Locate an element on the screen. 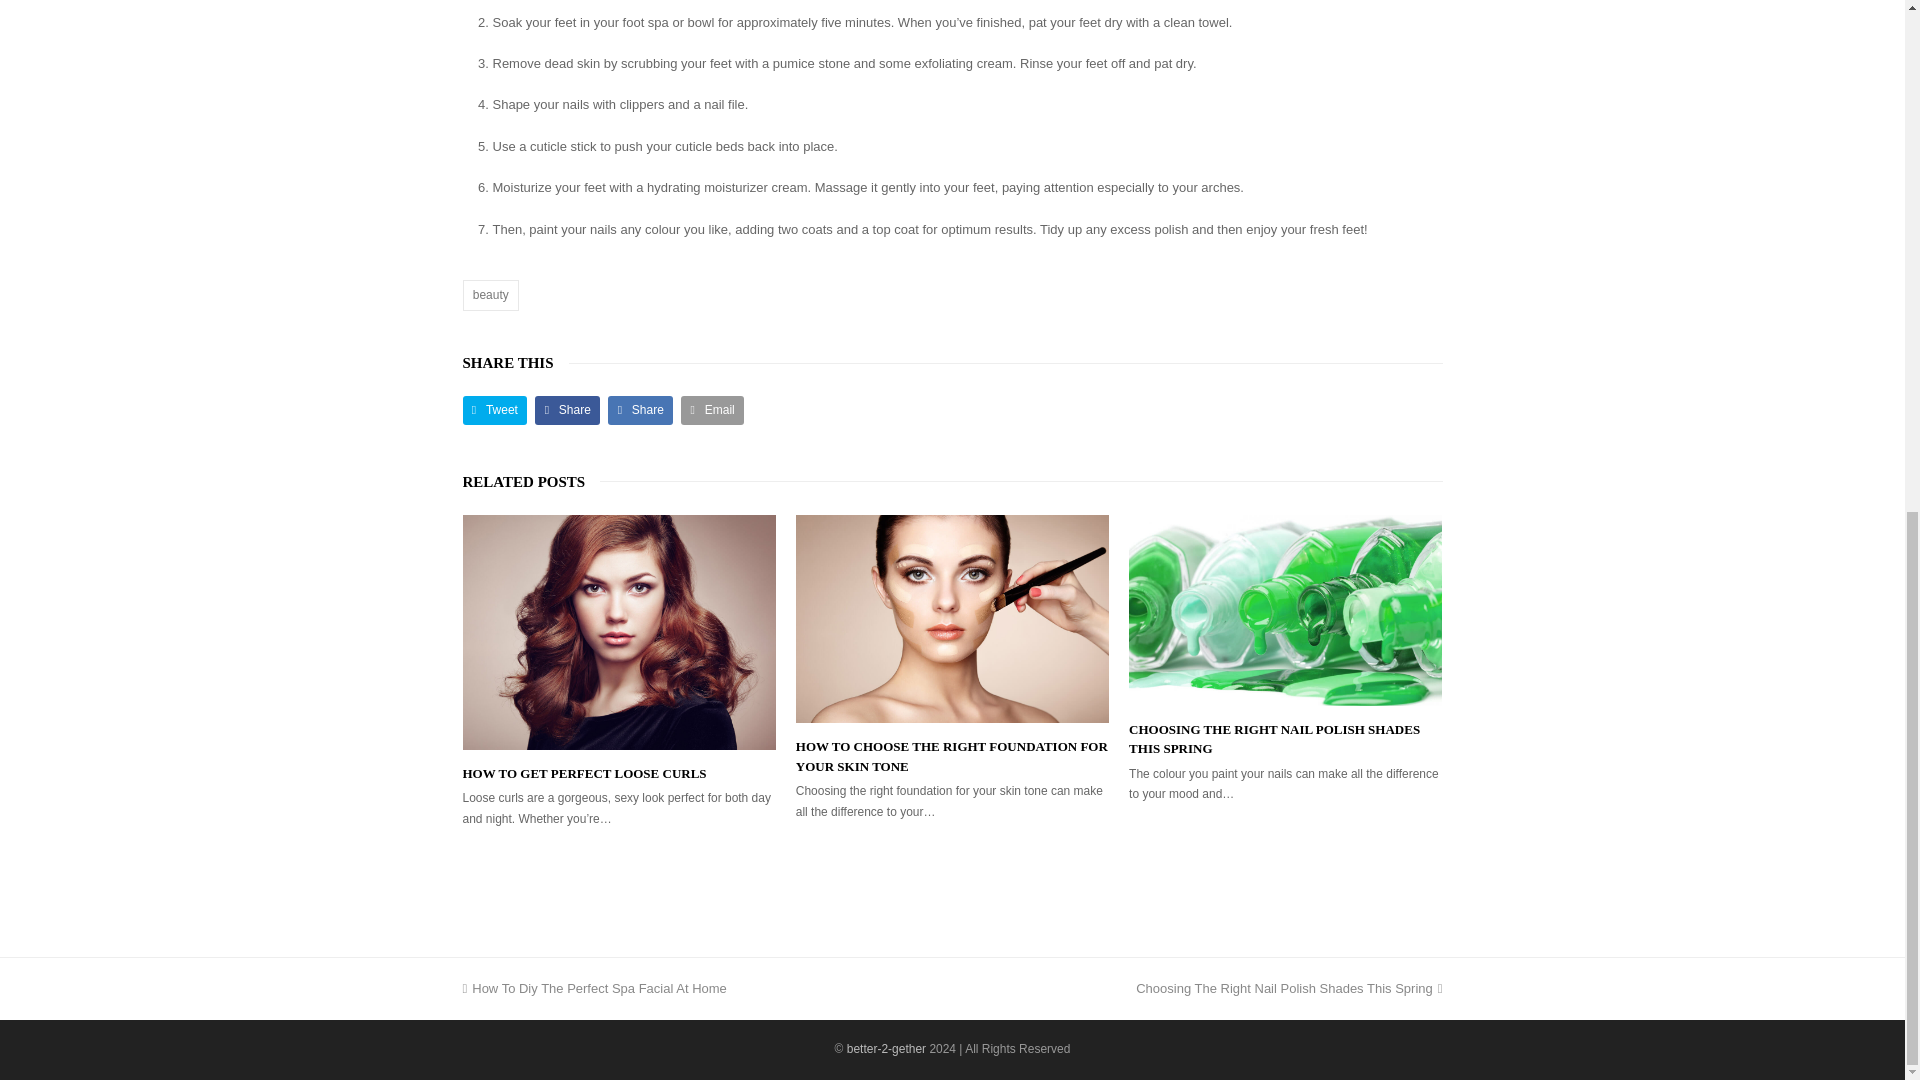 The image size is (1920, 1080). Share is located at coordinates (618, 632).